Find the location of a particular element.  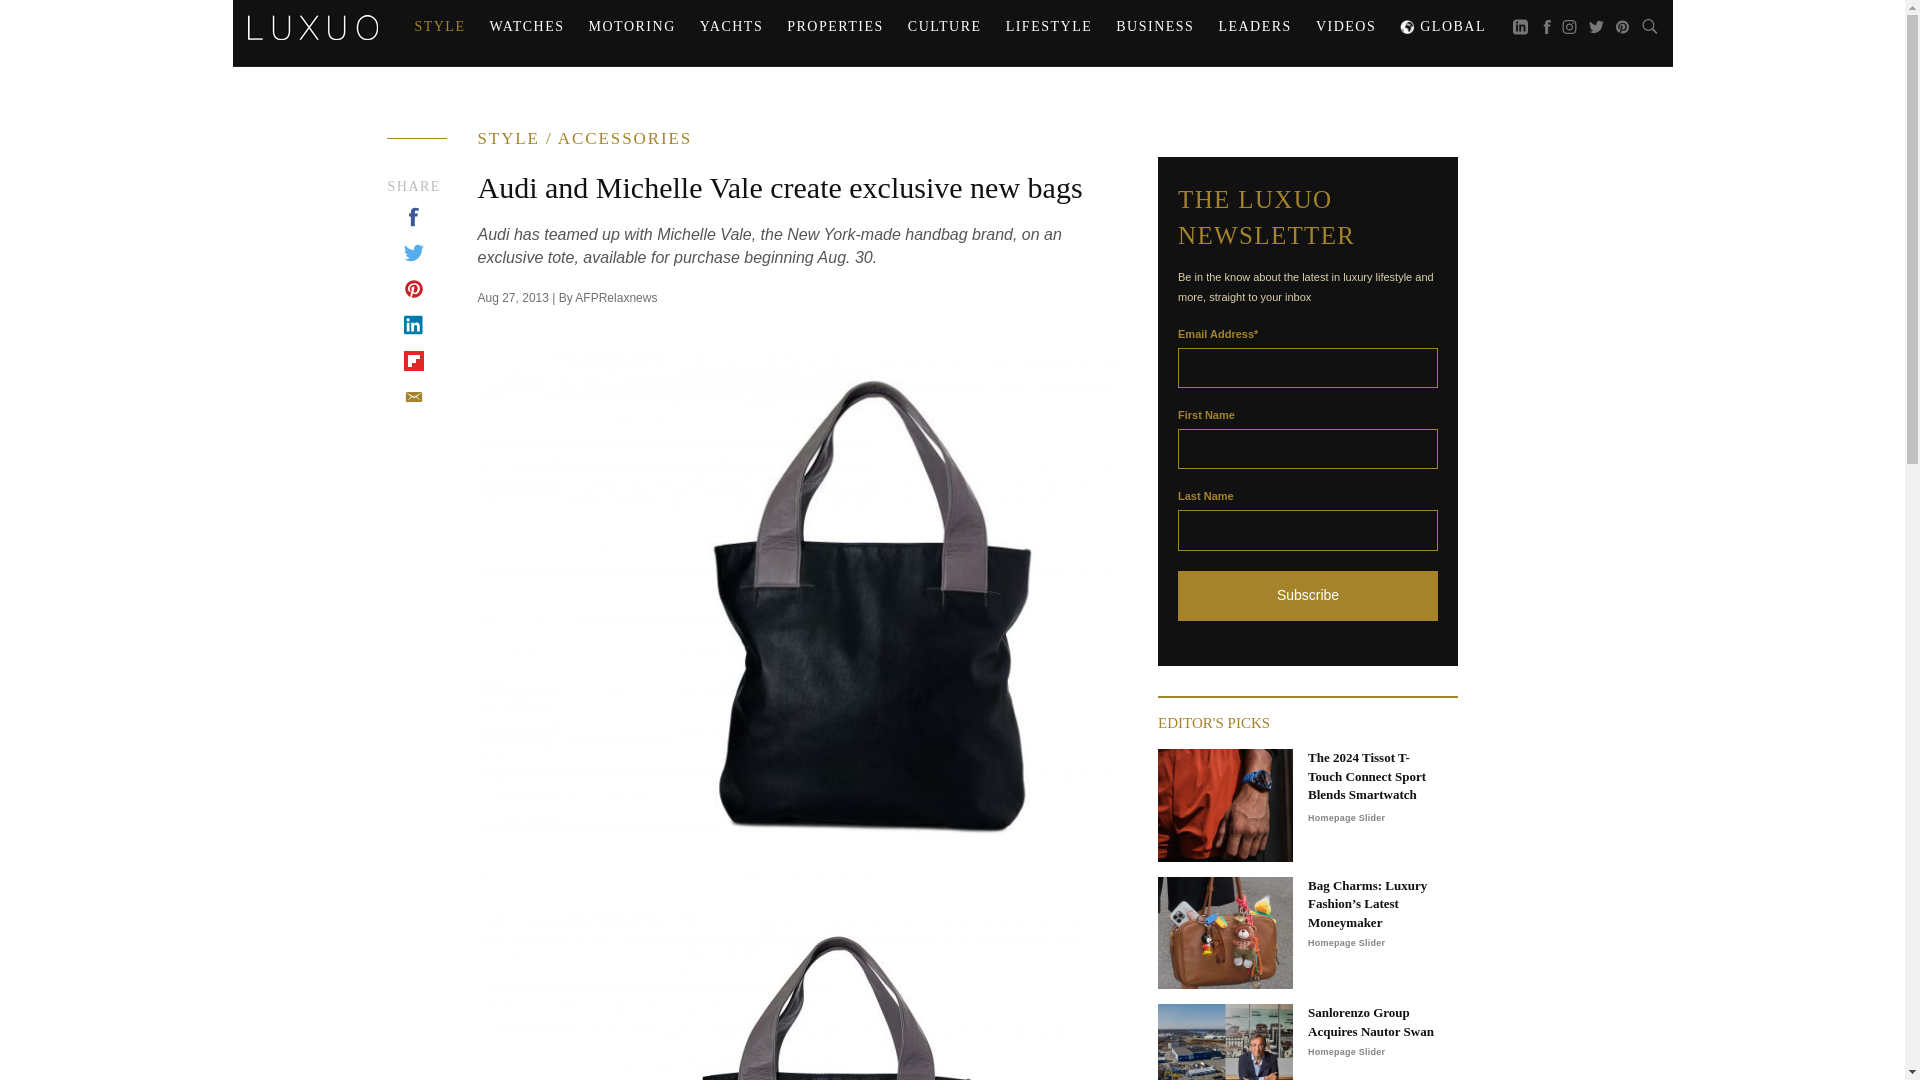

PROPERTIES is located at coordinates (836, 27).